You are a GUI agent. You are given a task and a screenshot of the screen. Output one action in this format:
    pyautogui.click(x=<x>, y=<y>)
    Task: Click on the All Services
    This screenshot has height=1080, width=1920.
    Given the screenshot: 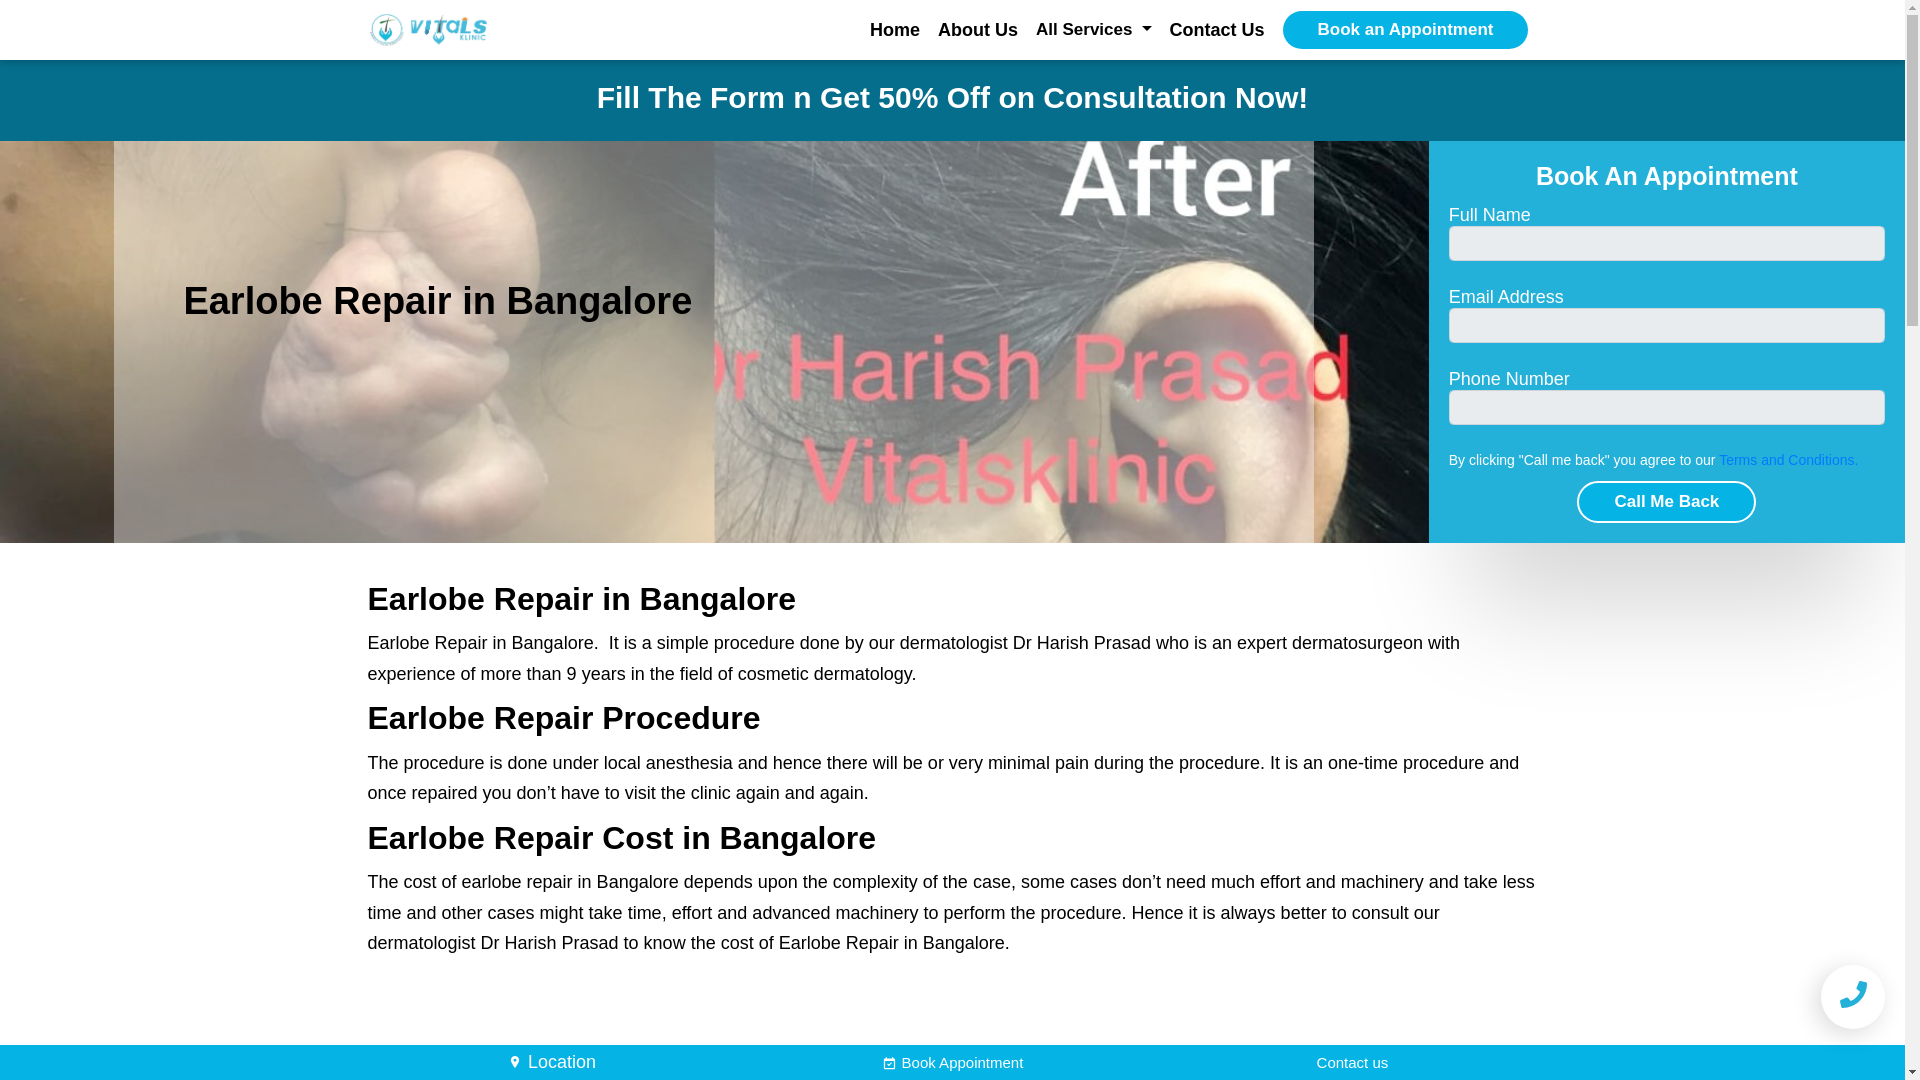 What is the action you would take?
    pyautogui.click(x=1086, y=29)
    